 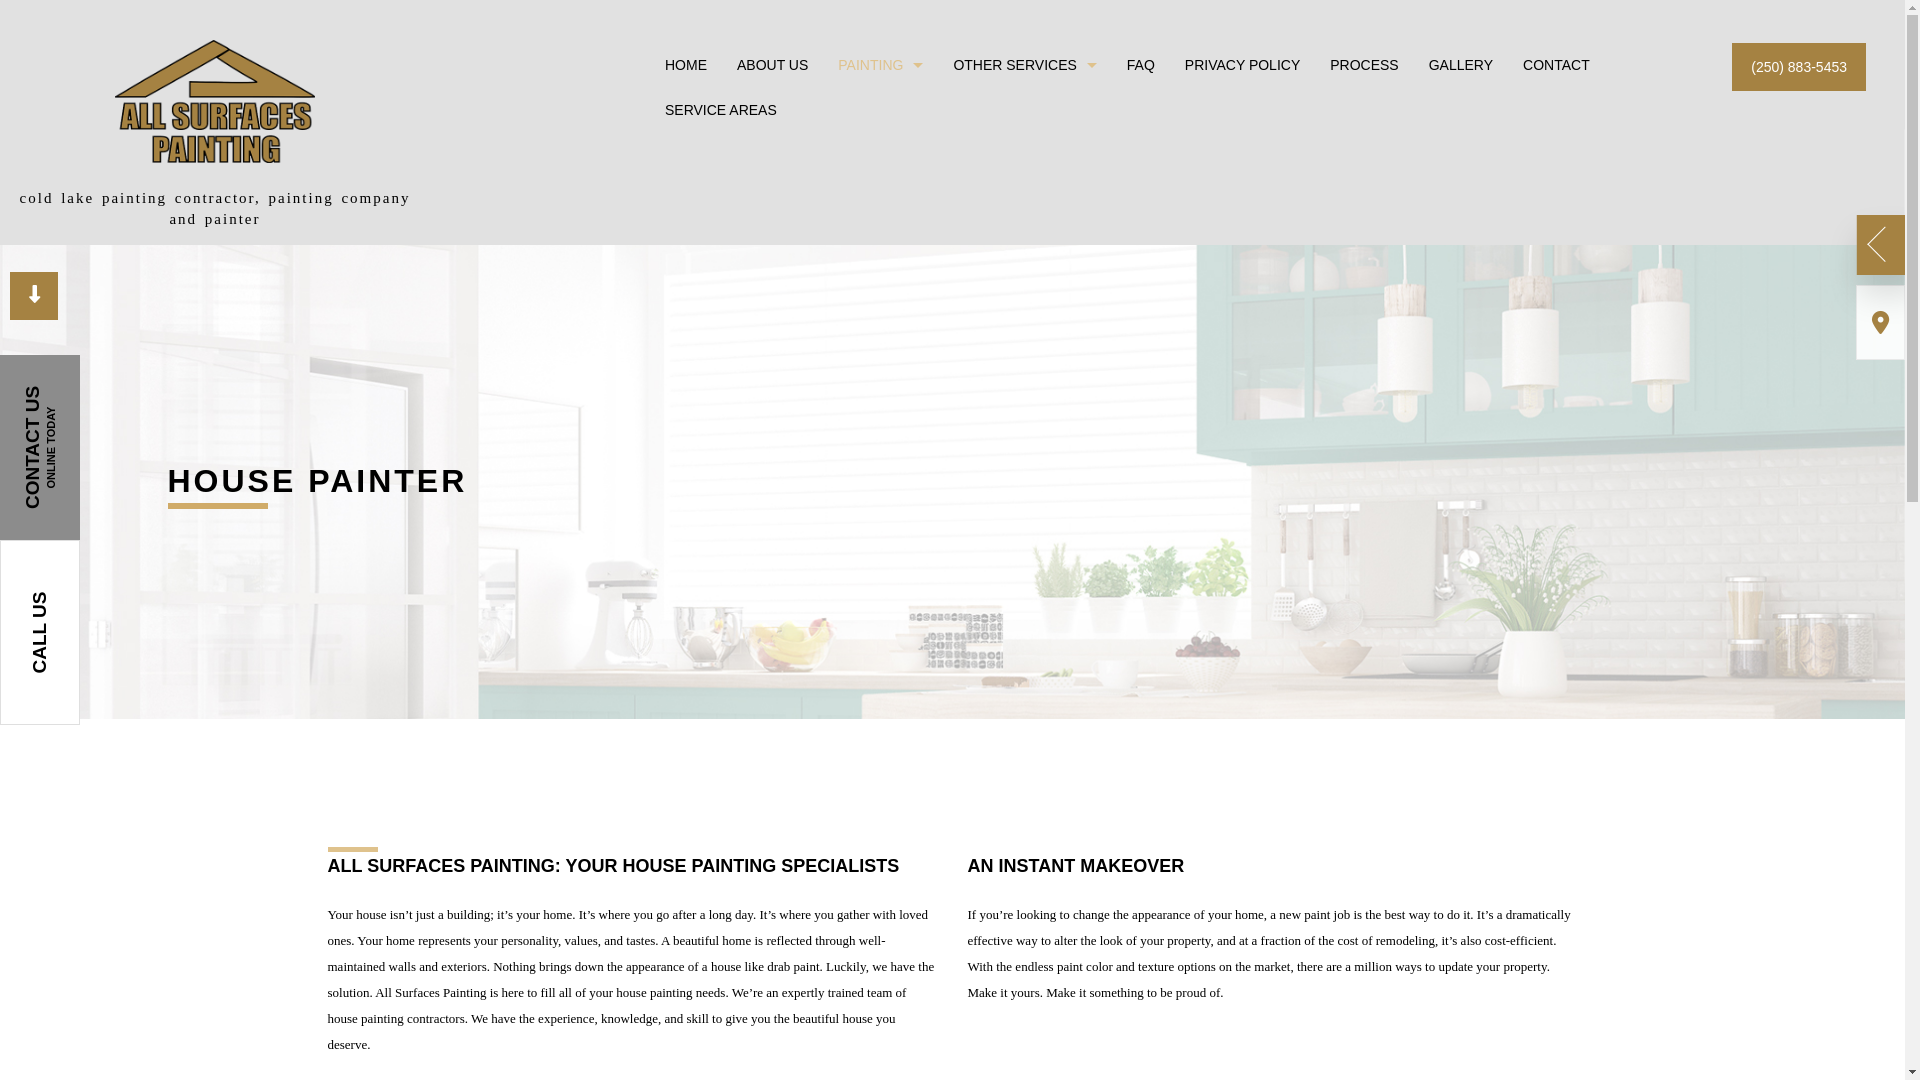 I want to click on ABOUT US, so click(x=772, y=66).